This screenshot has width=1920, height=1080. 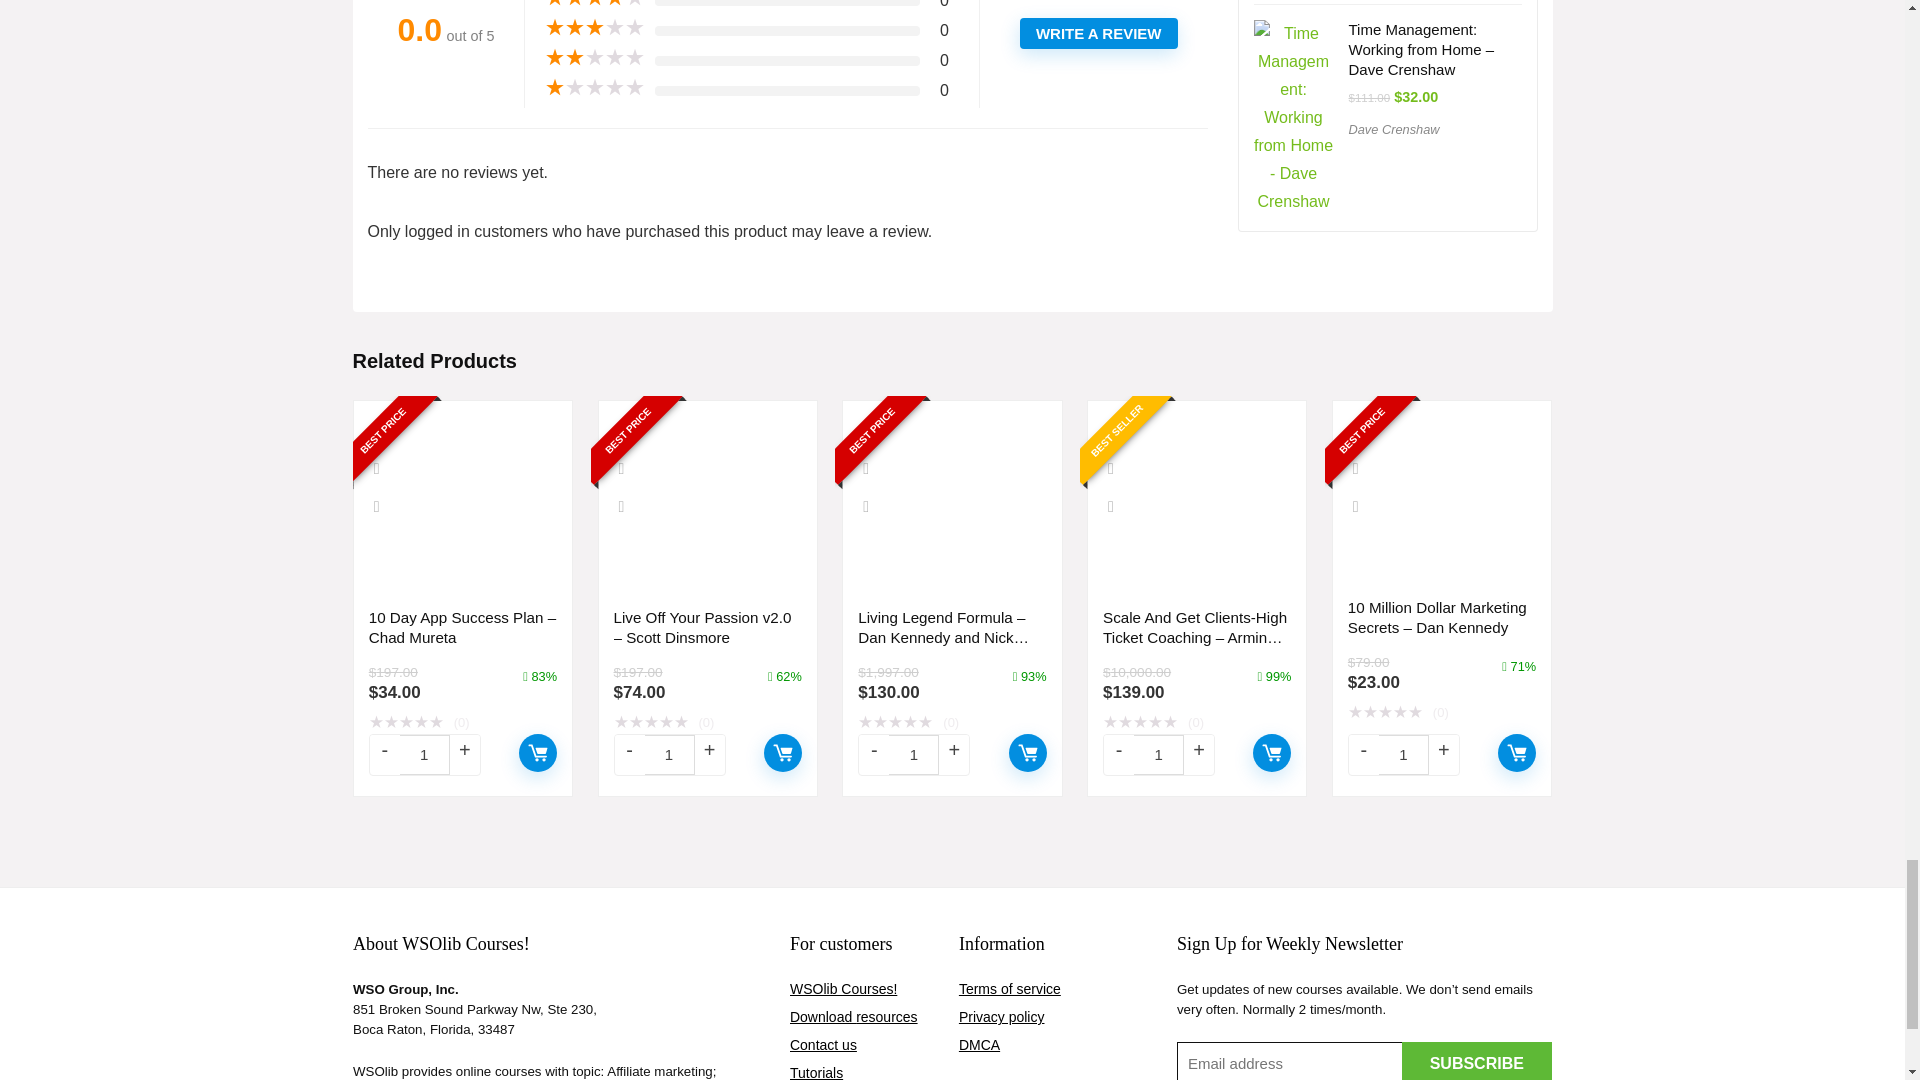 I want to click on Rated 2 out of 5, so click(x=595, y=58).